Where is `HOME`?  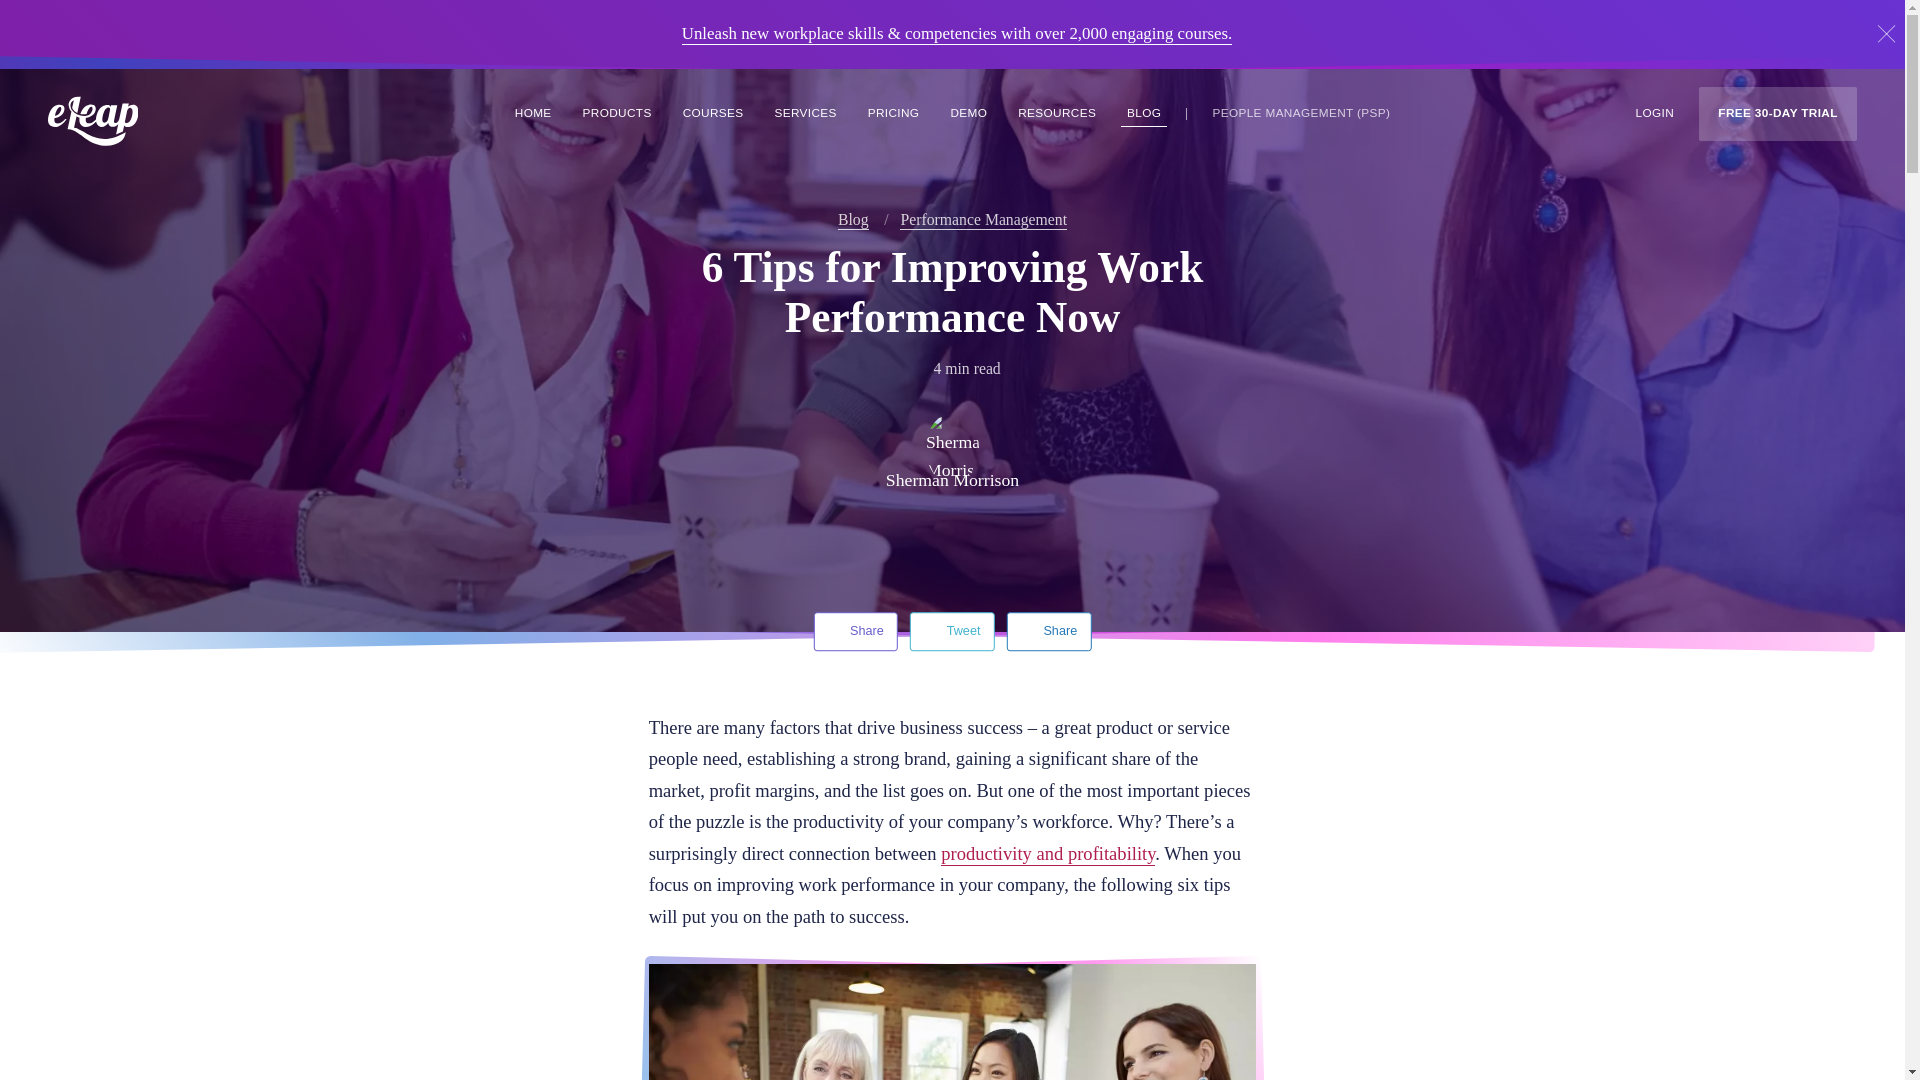
HOME is located at coordinates (533, 114).